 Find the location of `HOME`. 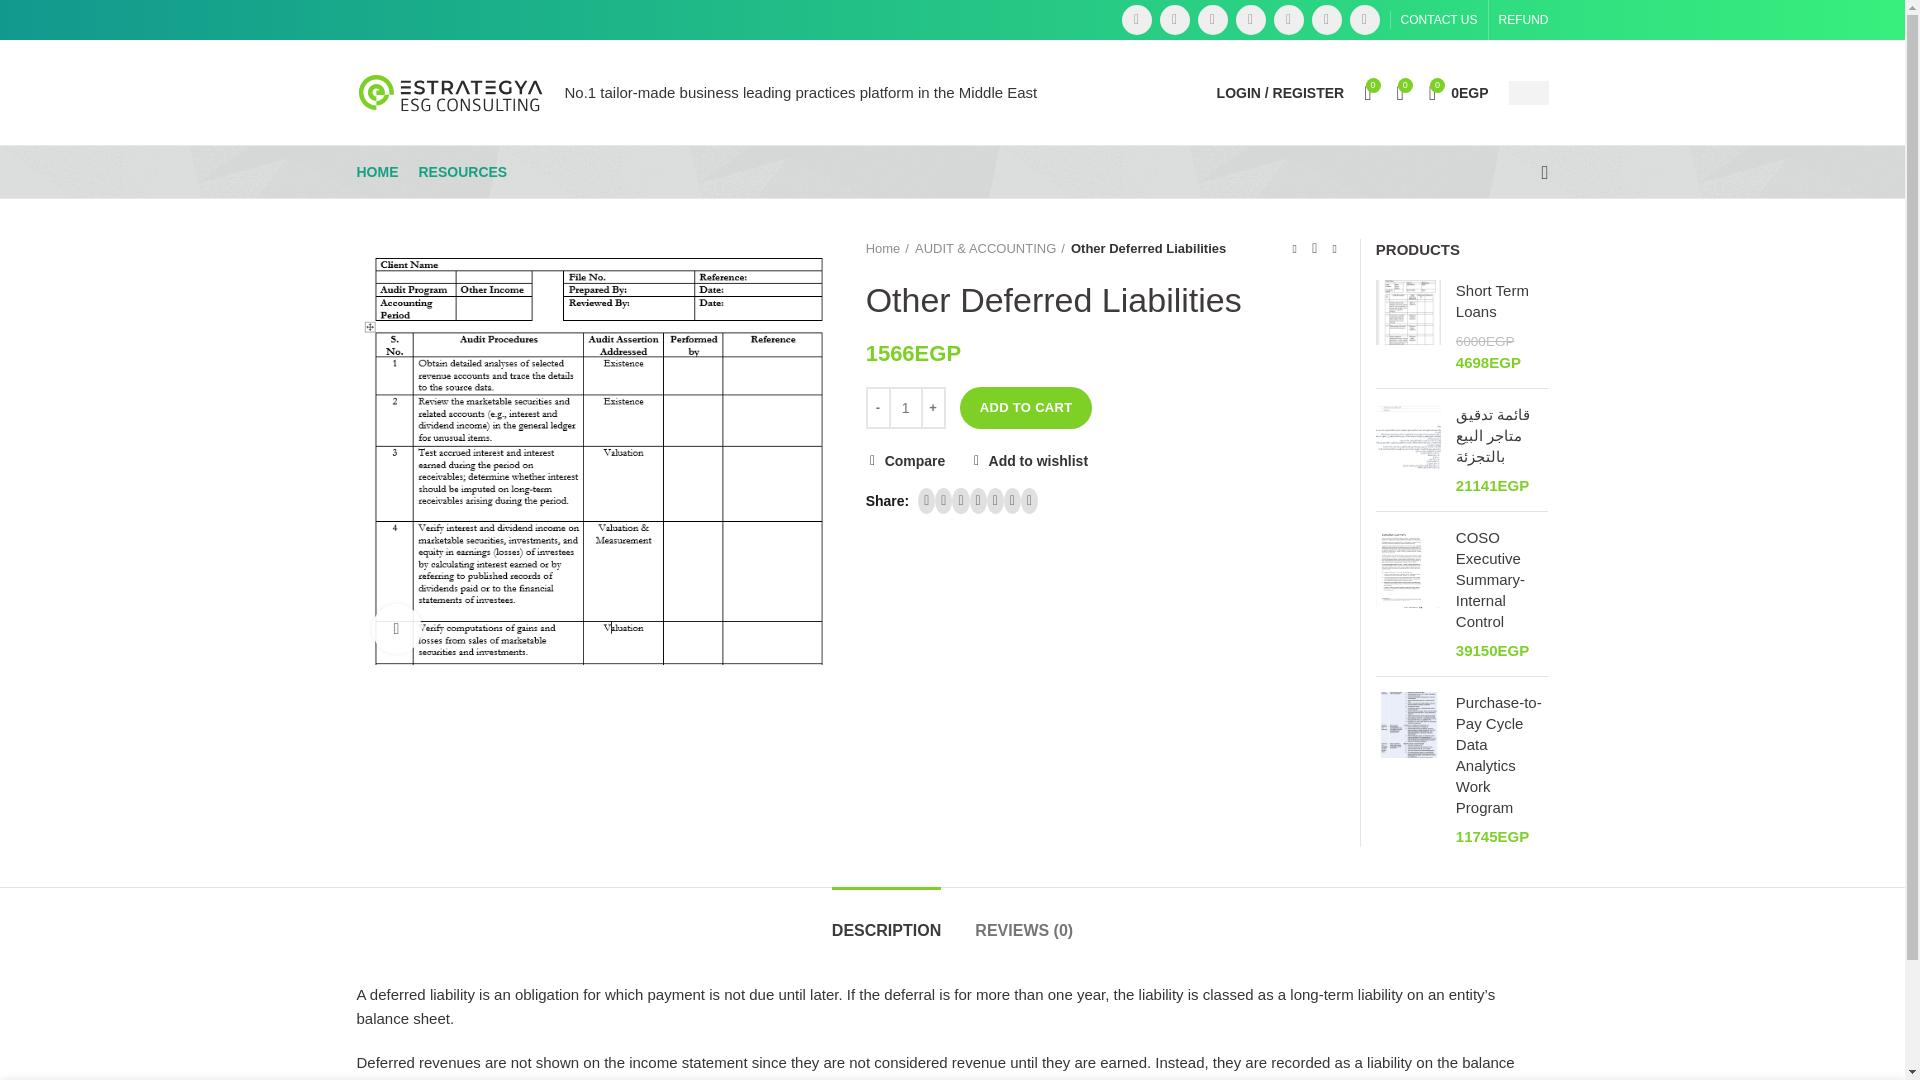

HOME is located at coordinates (1502, 300).